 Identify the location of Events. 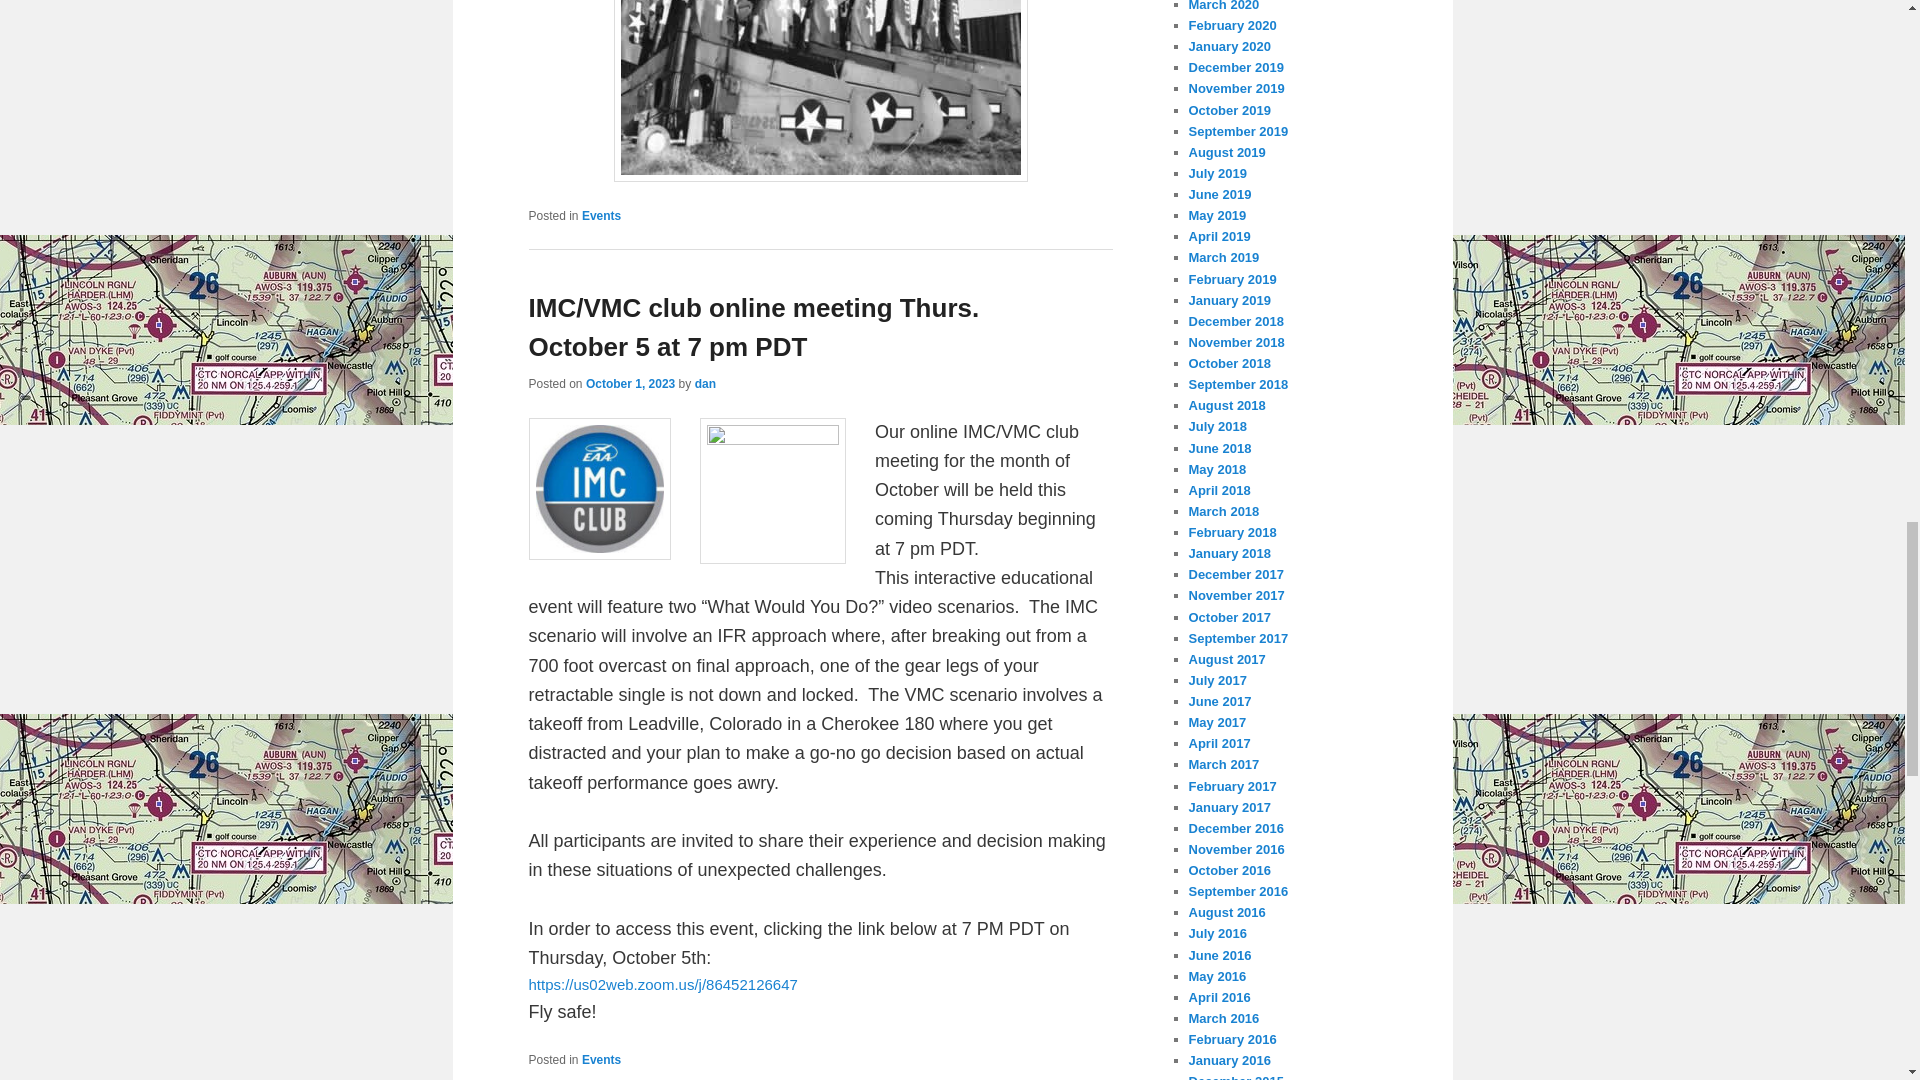
(600, 1060).